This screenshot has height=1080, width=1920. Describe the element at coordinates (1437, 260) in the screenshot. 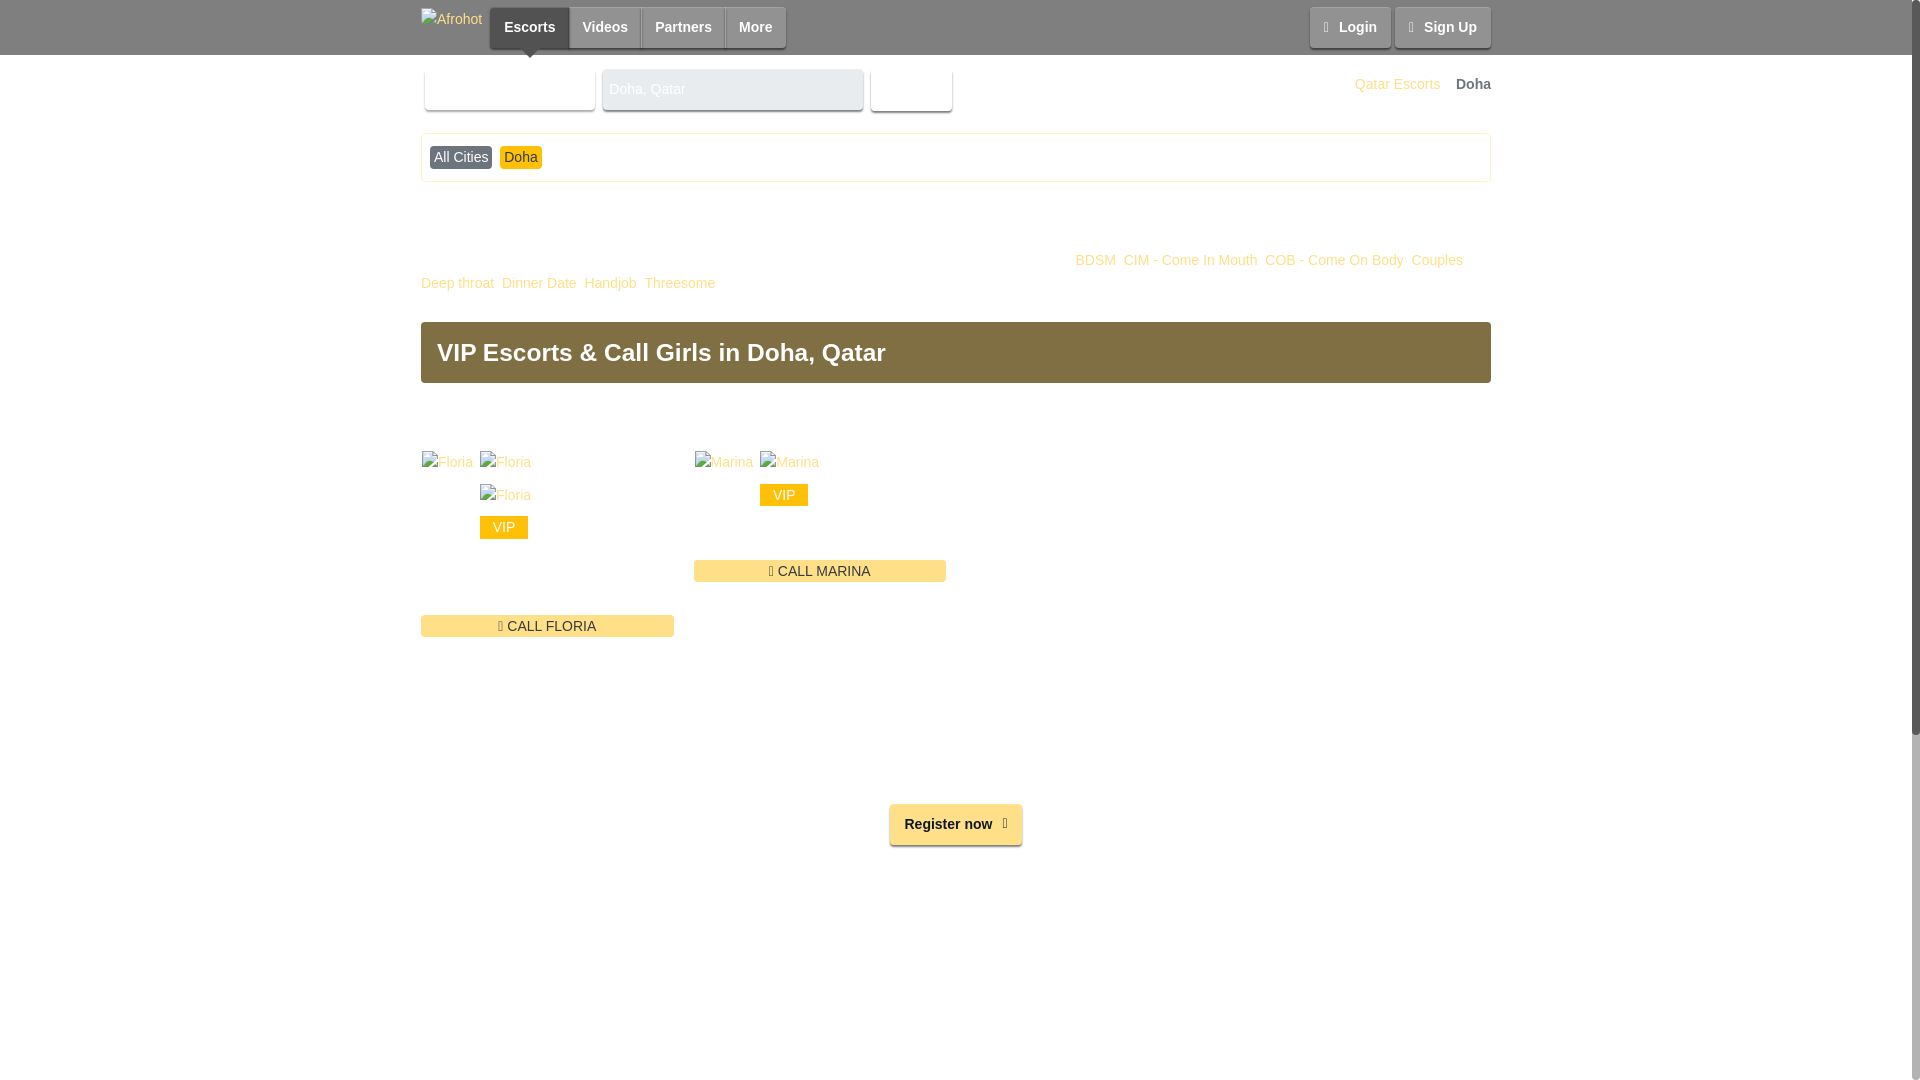

I see `Couples` at that location.